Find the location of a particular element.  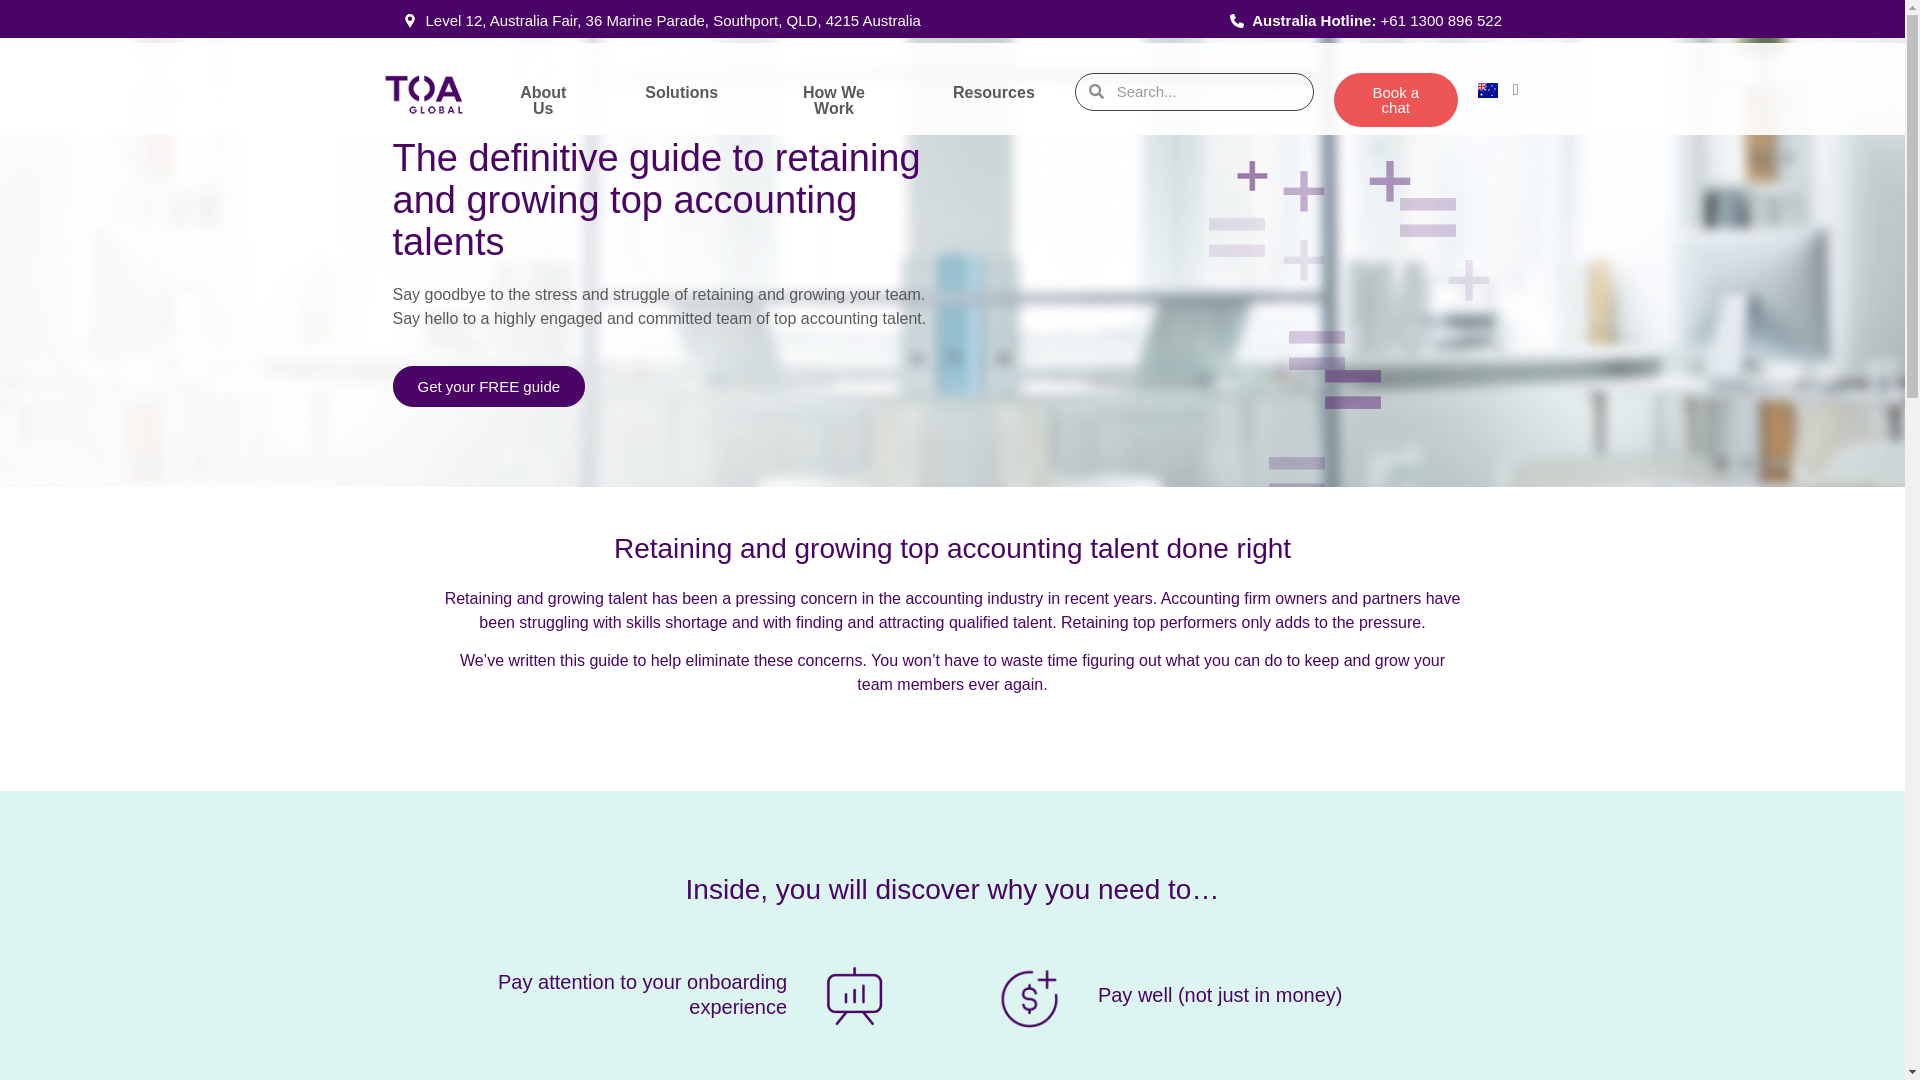

How We Work is located at coordinates (833, 100).